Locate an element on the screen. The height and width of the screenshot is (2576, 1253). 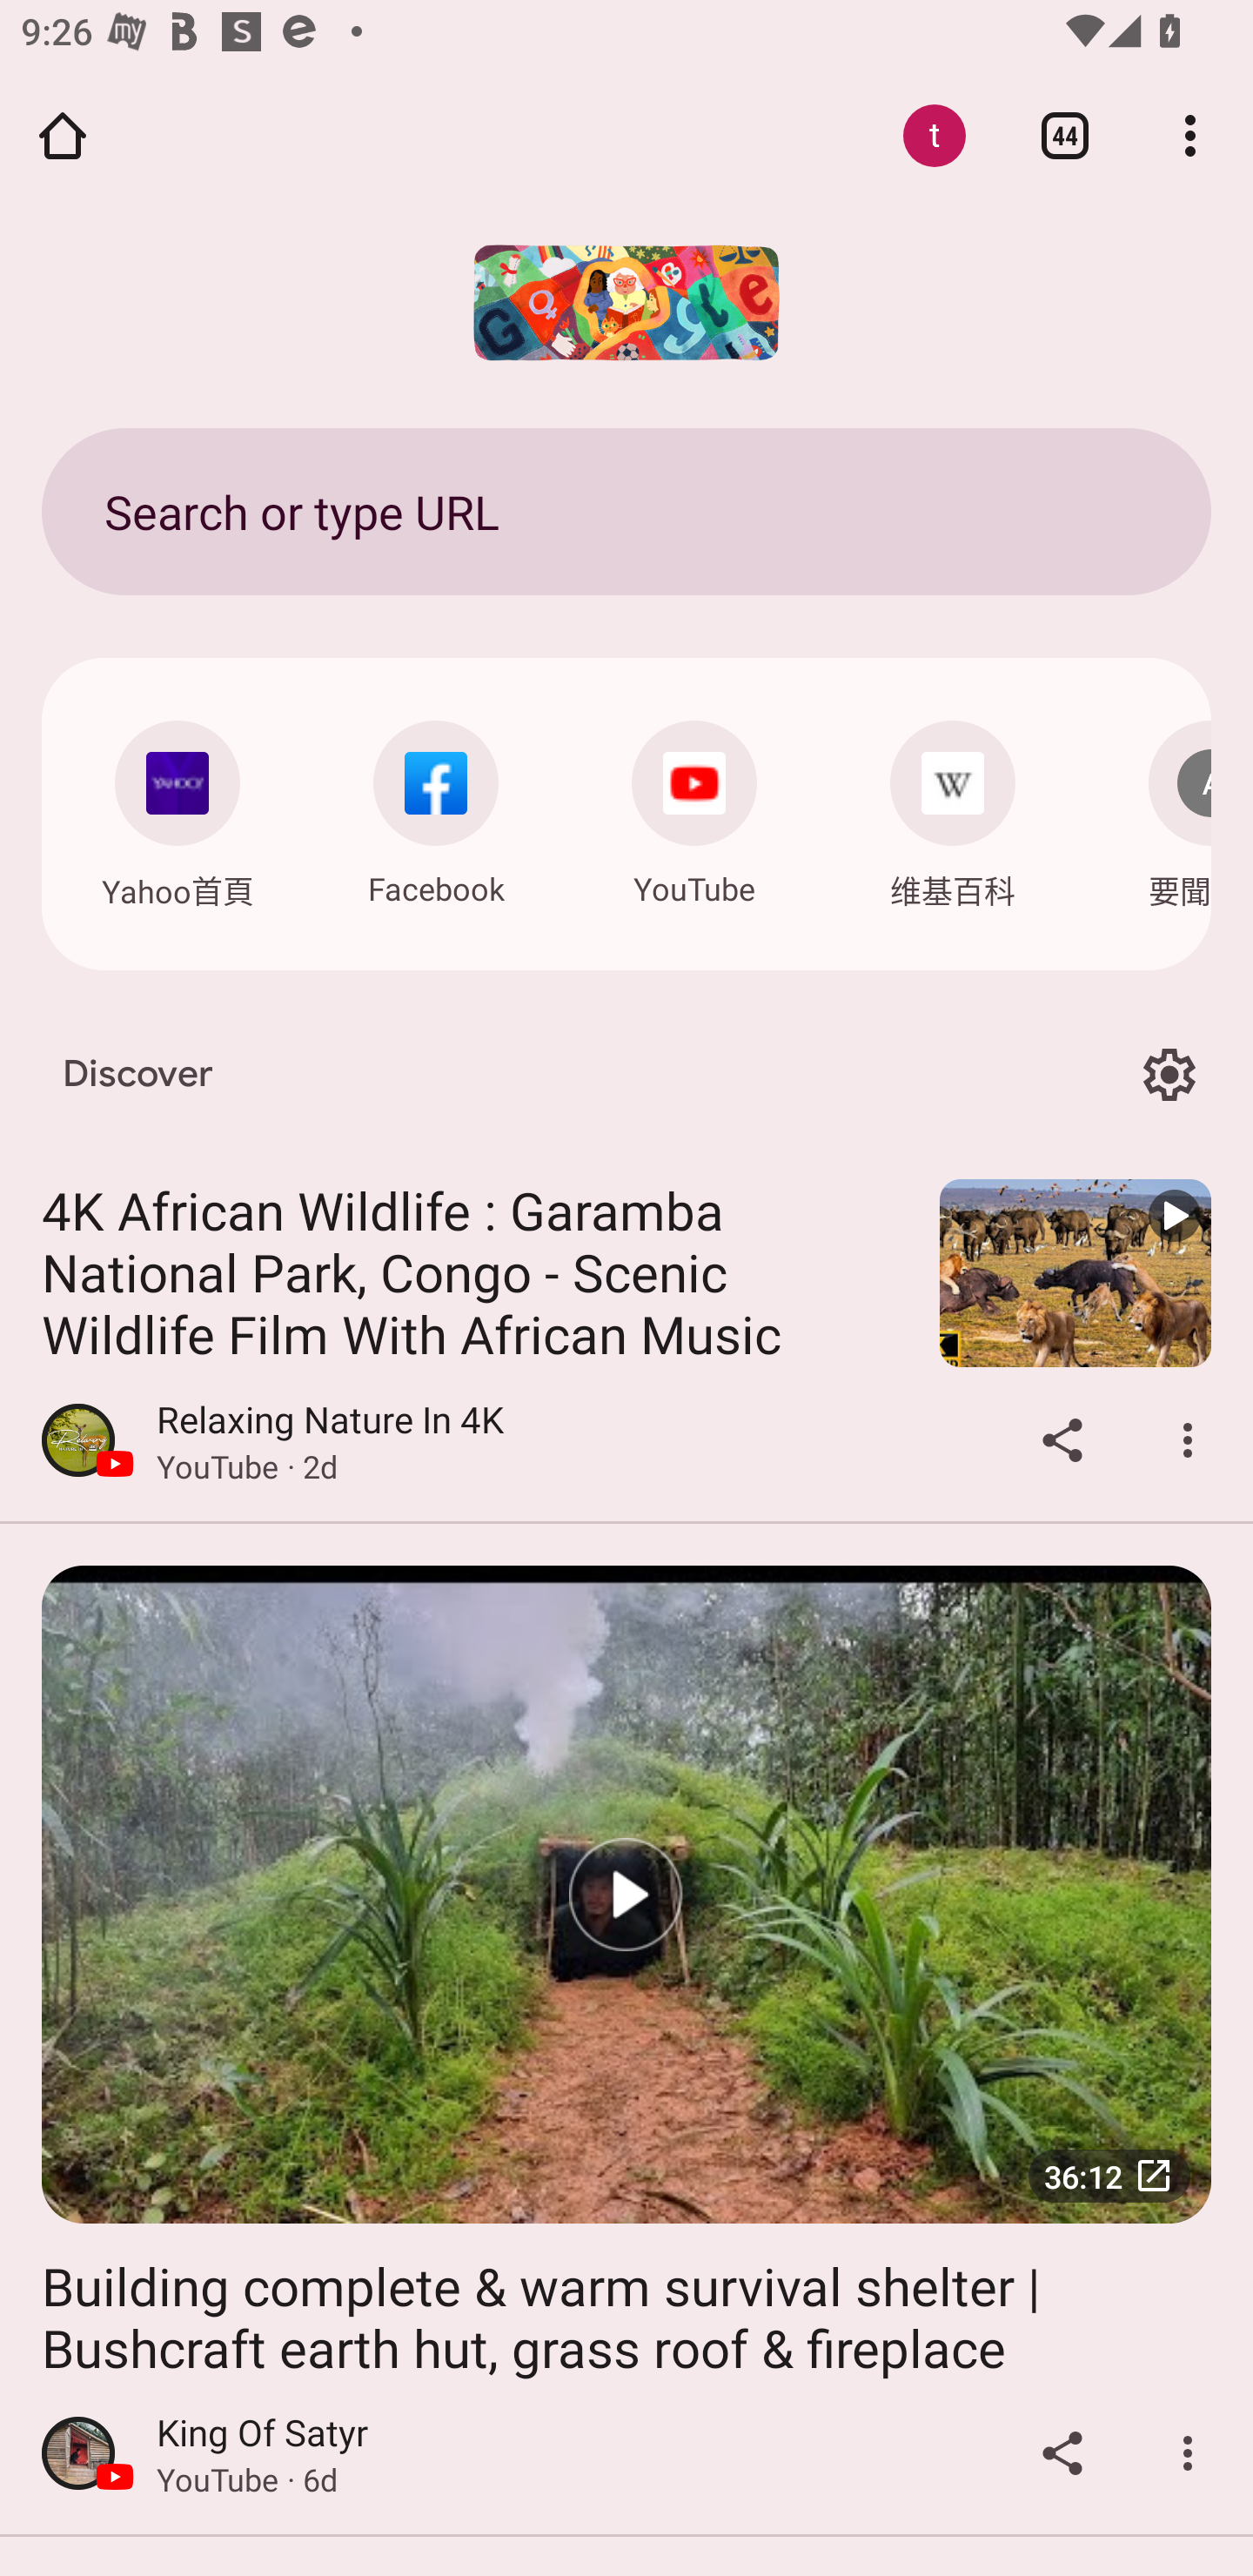
Navigate: Yahoo首頁: hk.mobi.yahoo.com Yahoo首頁 is located at coordinates (178, 808).